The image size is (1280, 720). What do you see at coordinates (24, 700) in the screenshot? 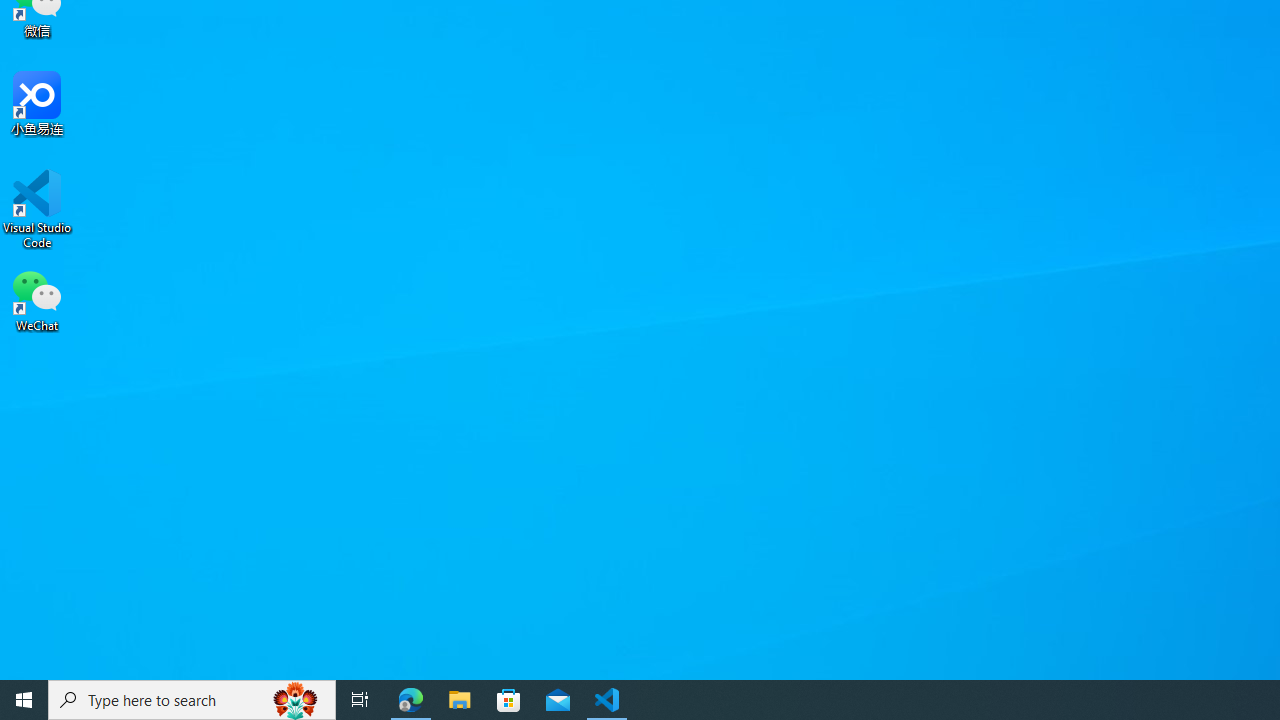
I see `Start` at bounding box center [24, 700].